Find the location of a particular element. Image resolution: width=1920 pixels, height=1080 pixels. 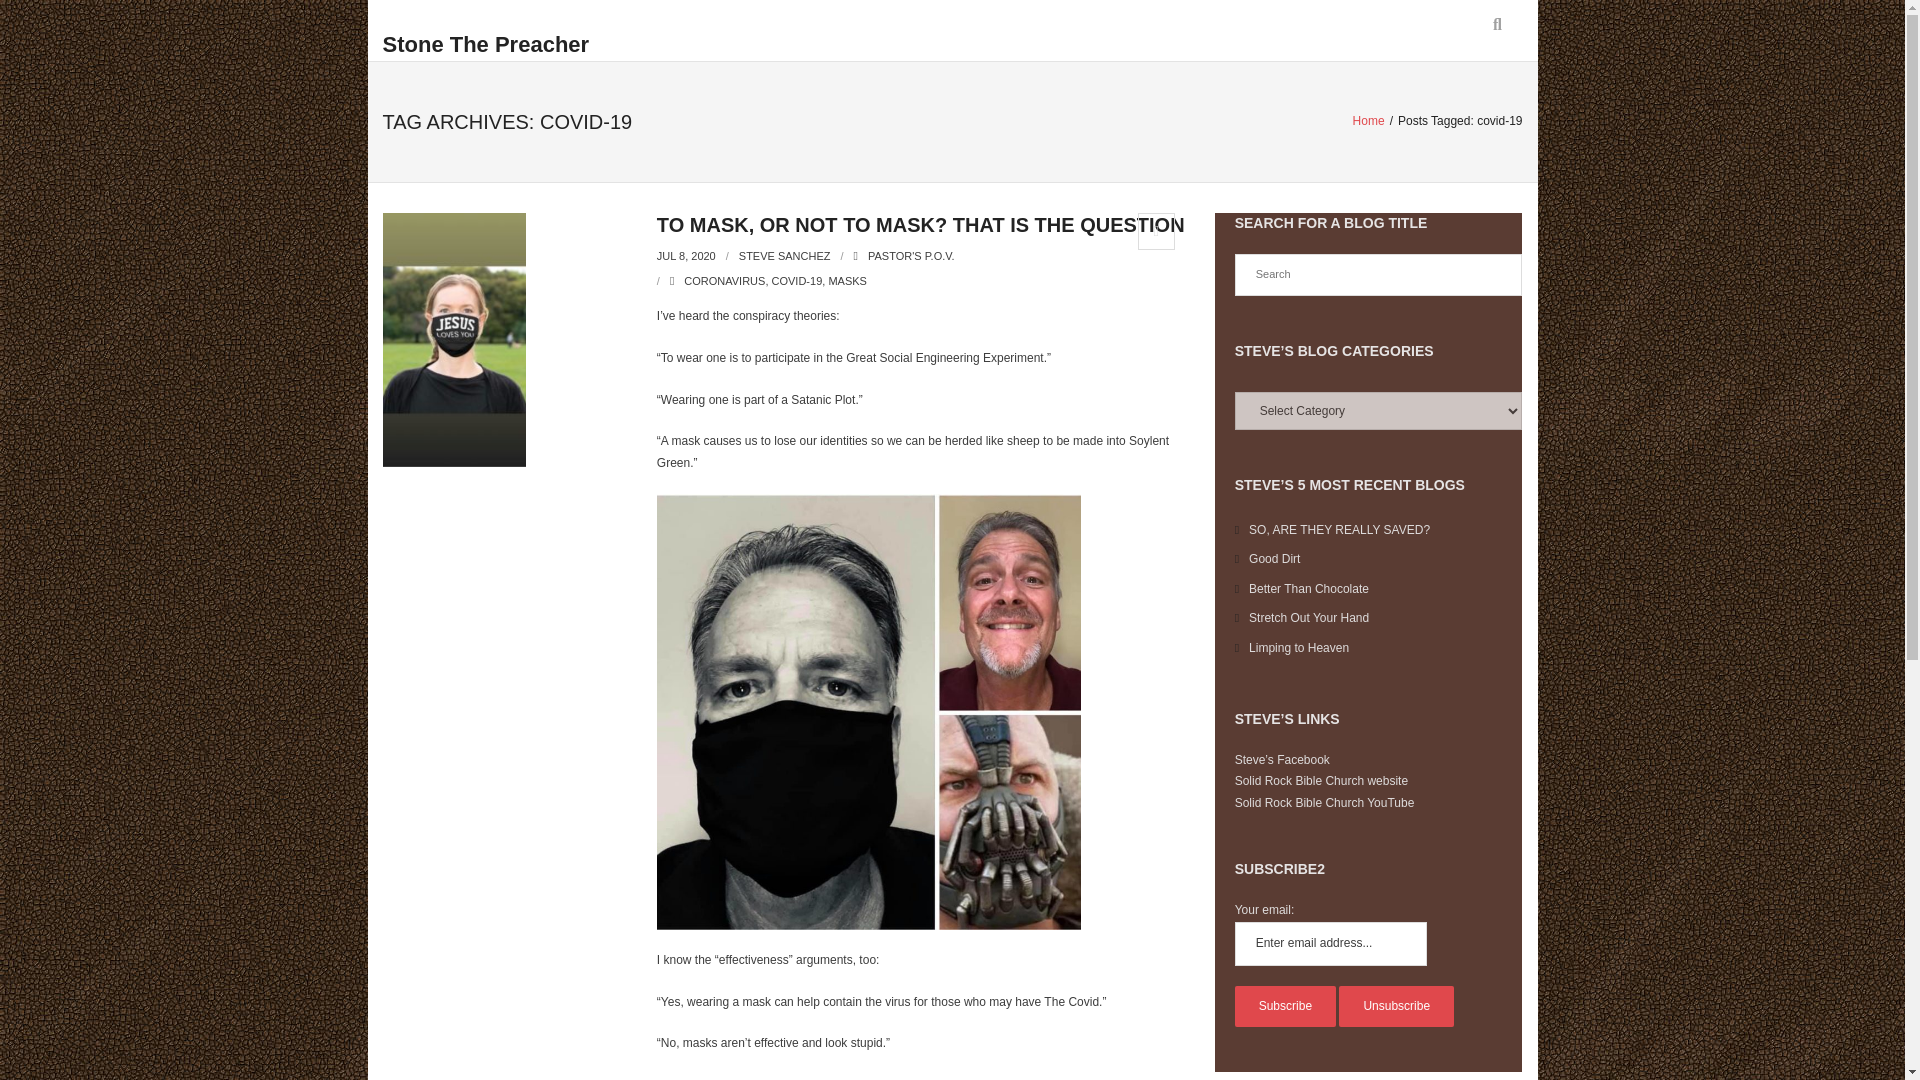

Permalink to To Mask, or Not to Mask? That is the Question is located at coordinates (920, 224).